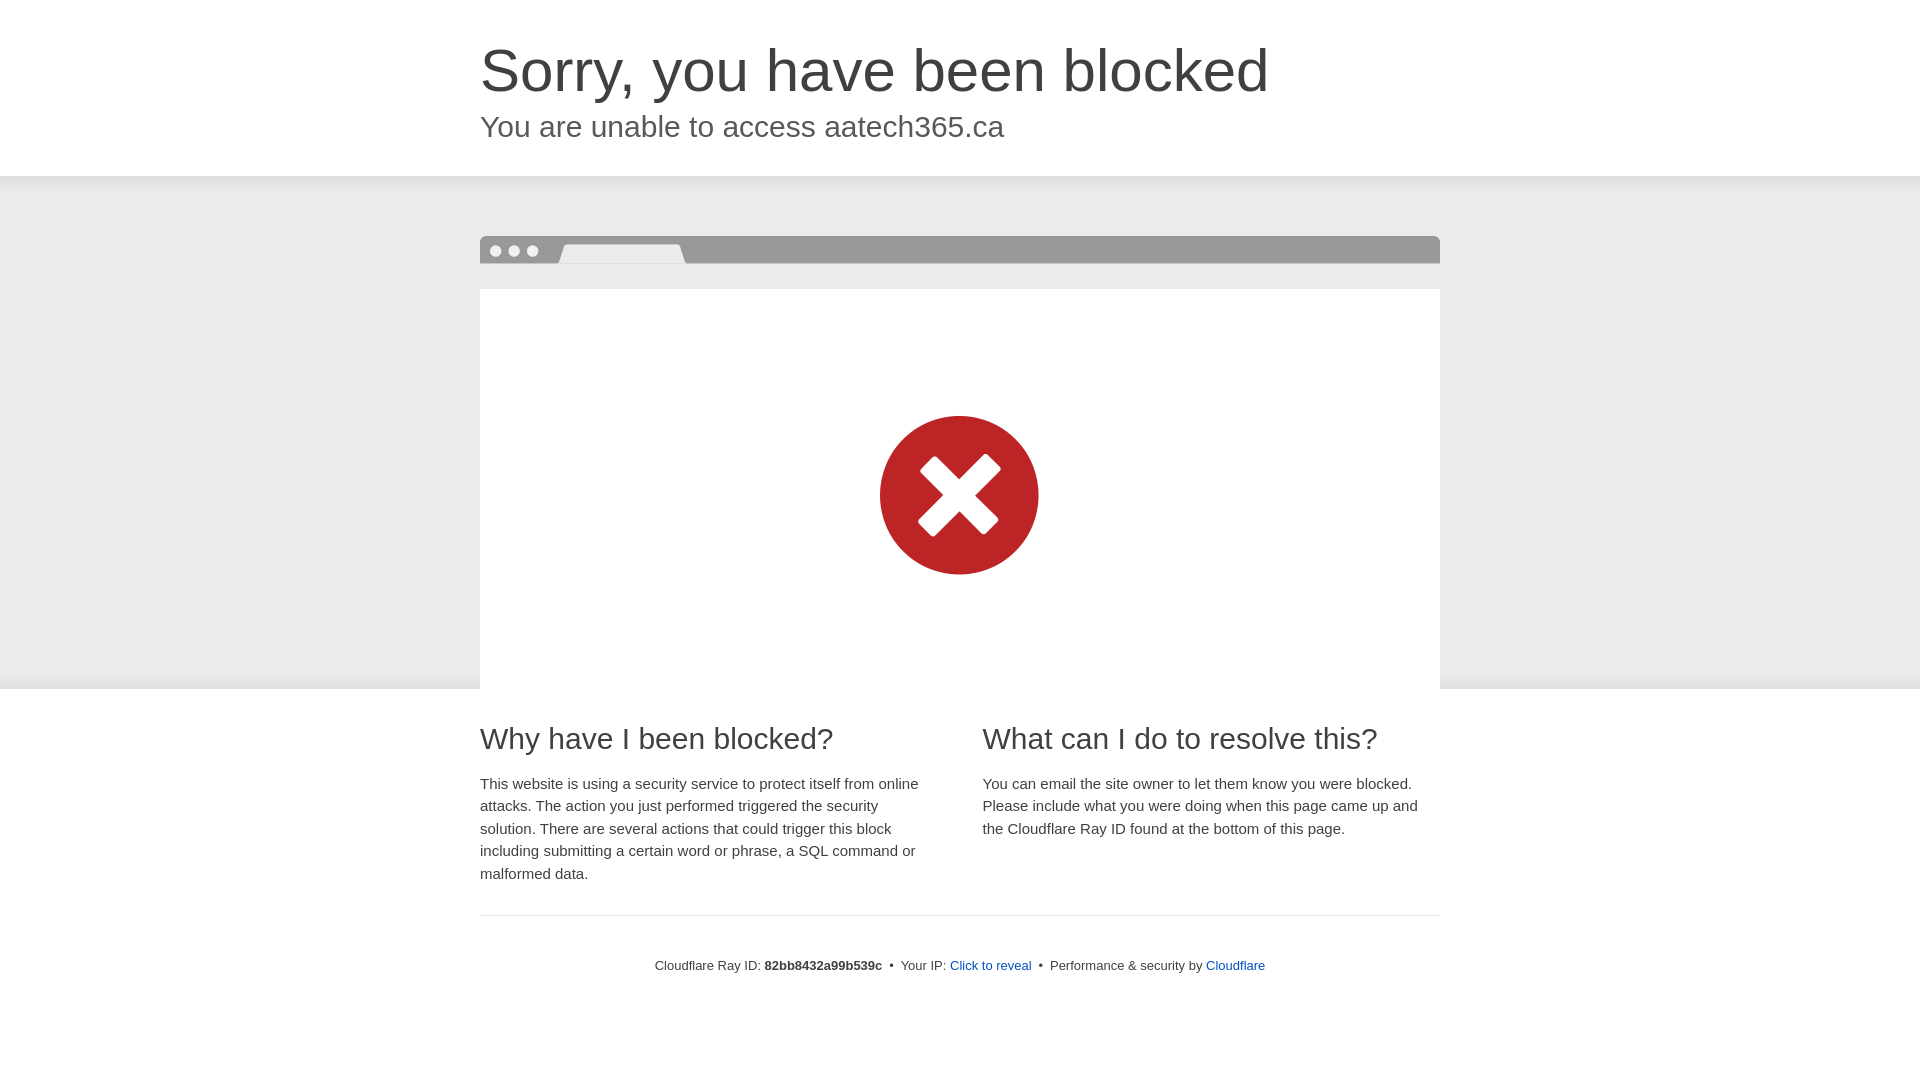 The image size is (1920, 1080). What do you see at coordinates (1236, 966) in the screenshot?
I see `Cloudflare` at bounding box center [1236, 966].